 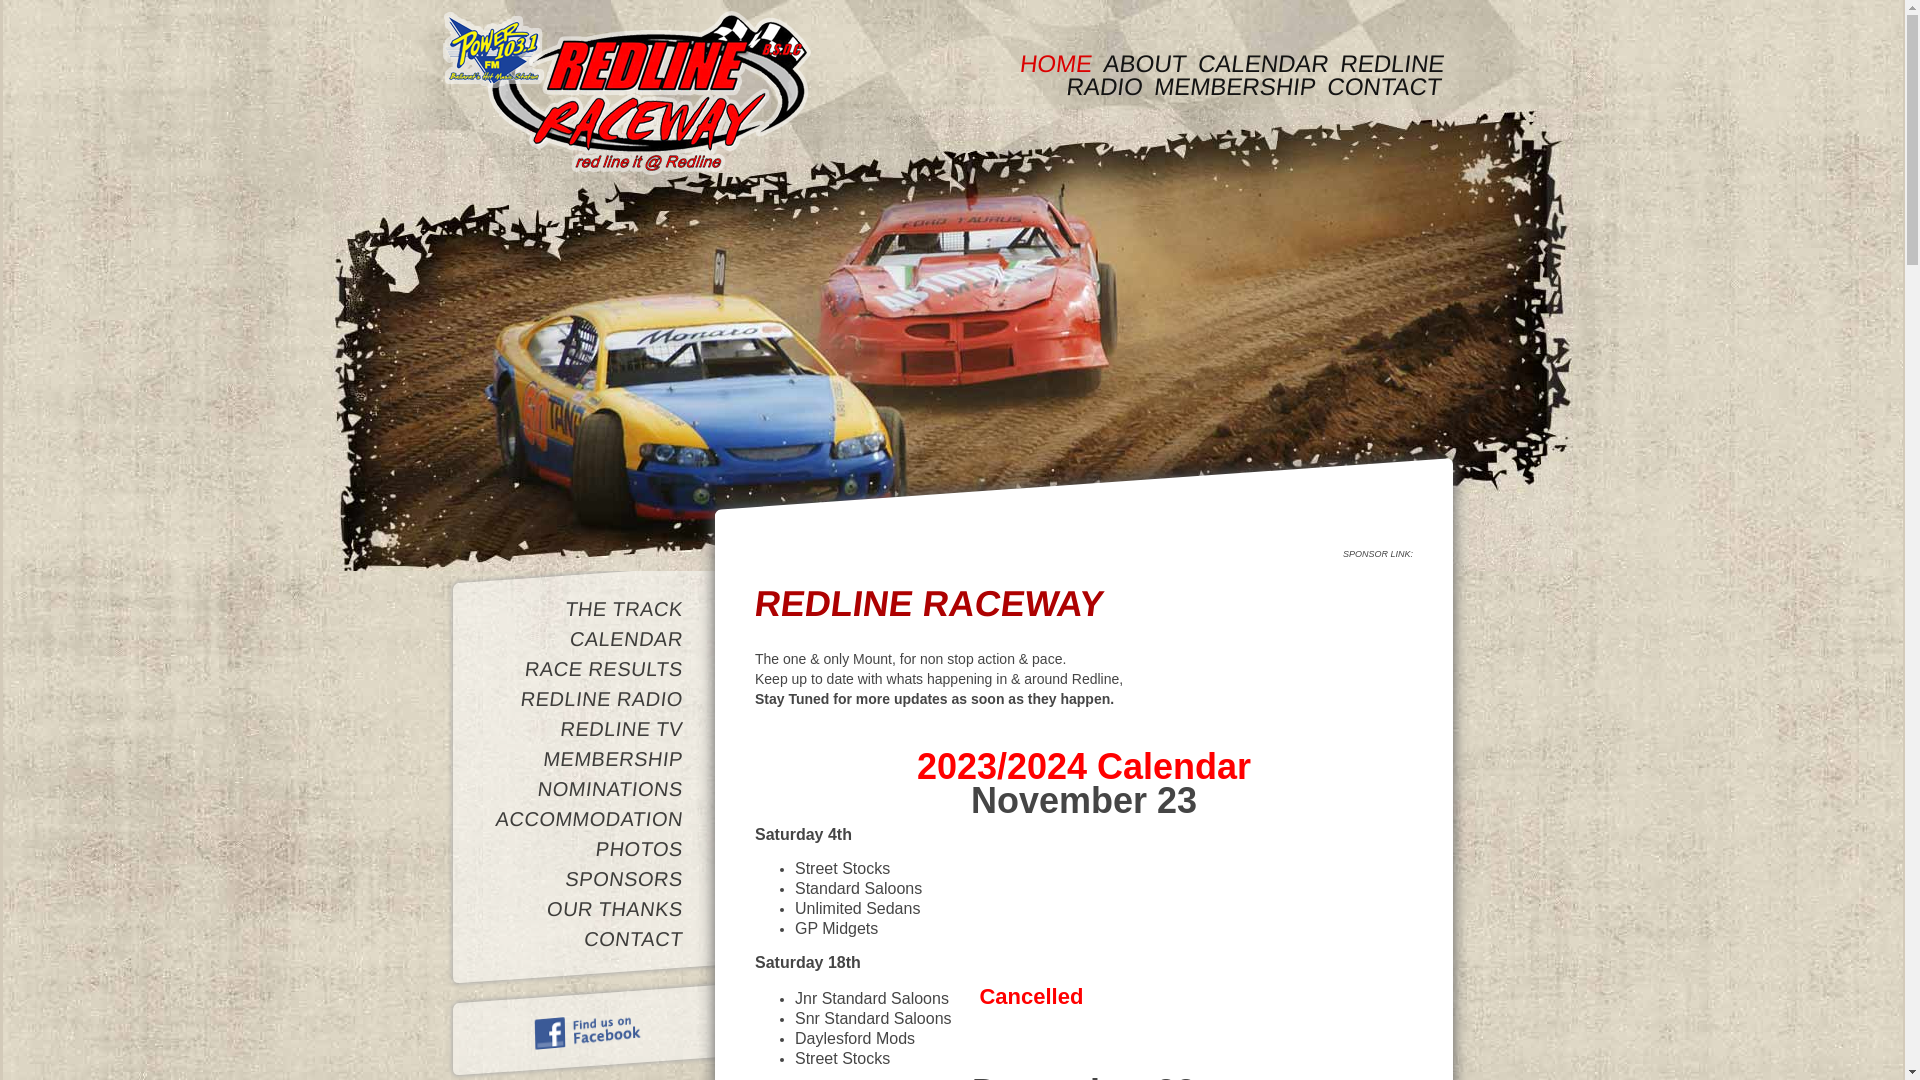 What do you see at coordinates (1252, 75) in the screenshot?
I see `REDLINE RADIO` at bounding box center [1252, 75].